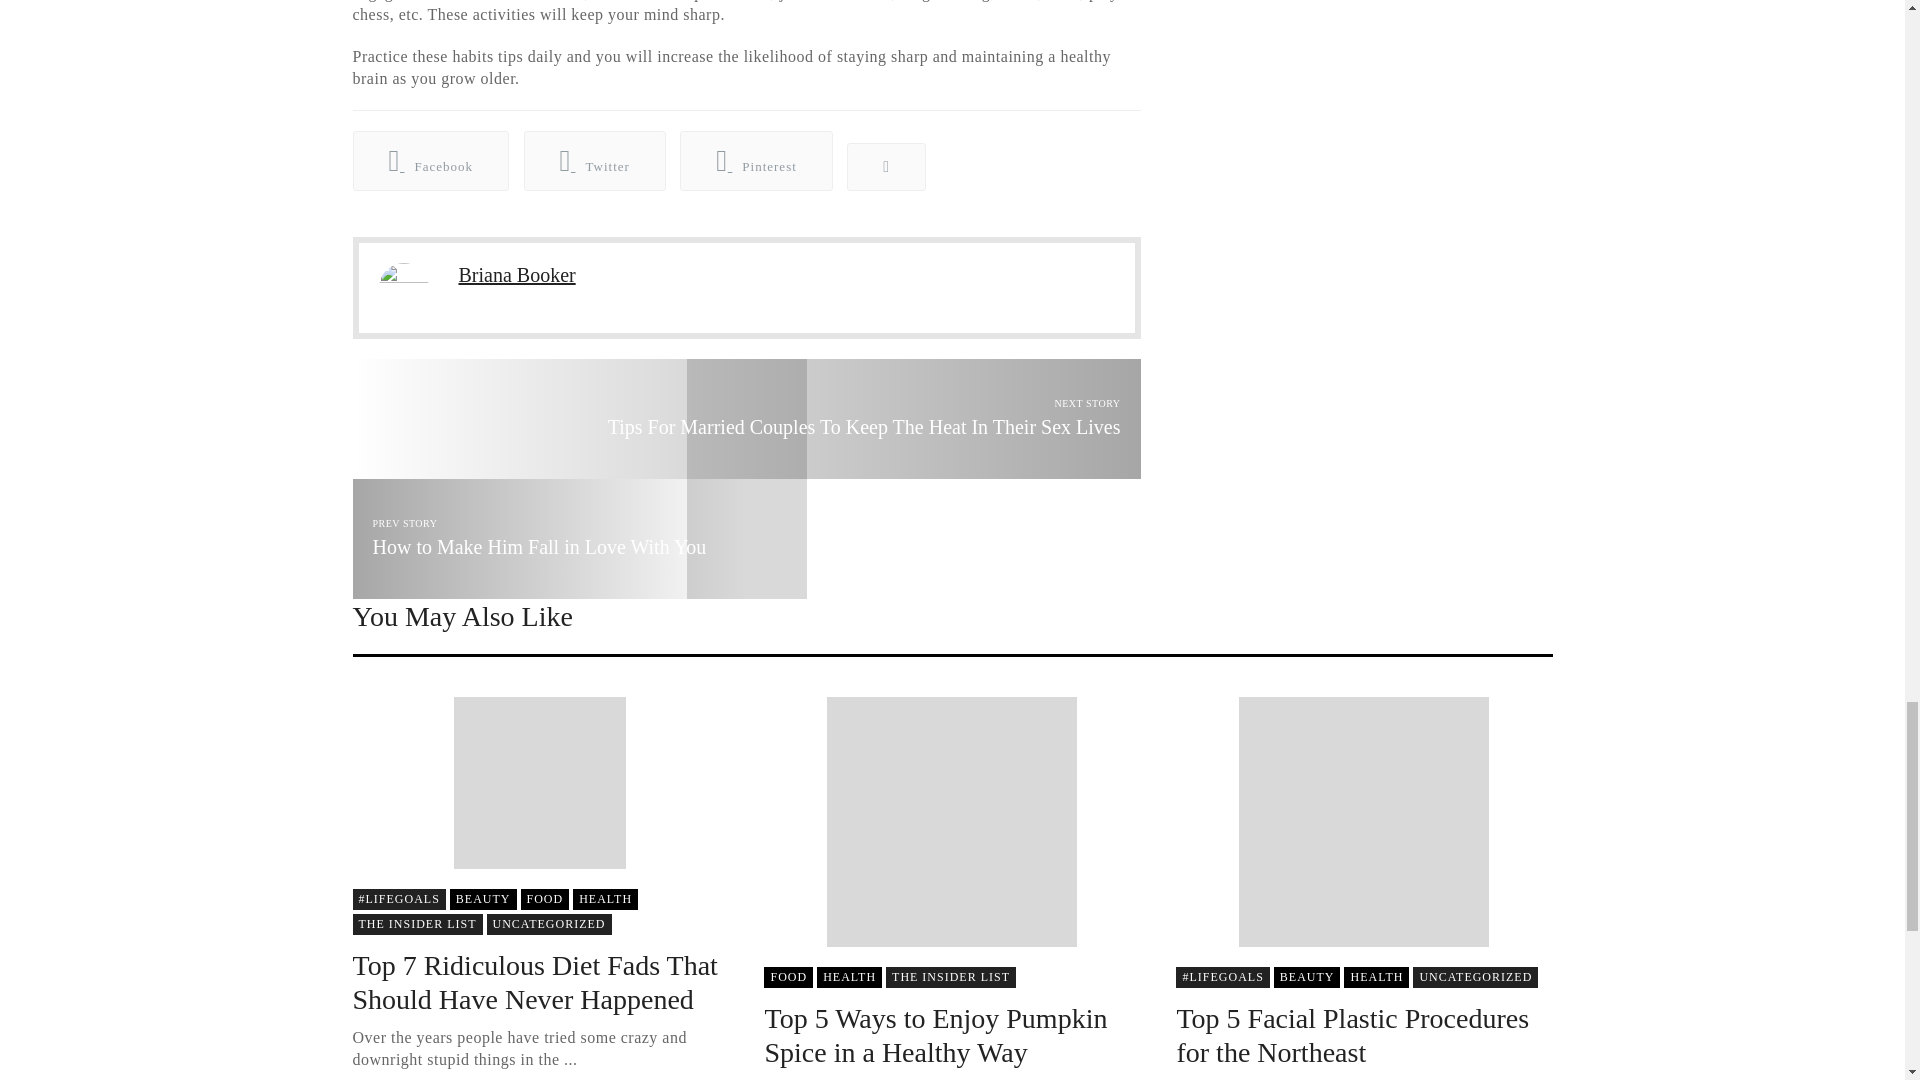 Image resolution: width=1920 pixels, height=1080 pixels. Describe the element at coordinates (416, 924) in the screenshot. I see `View all posts in 3034` at that location.